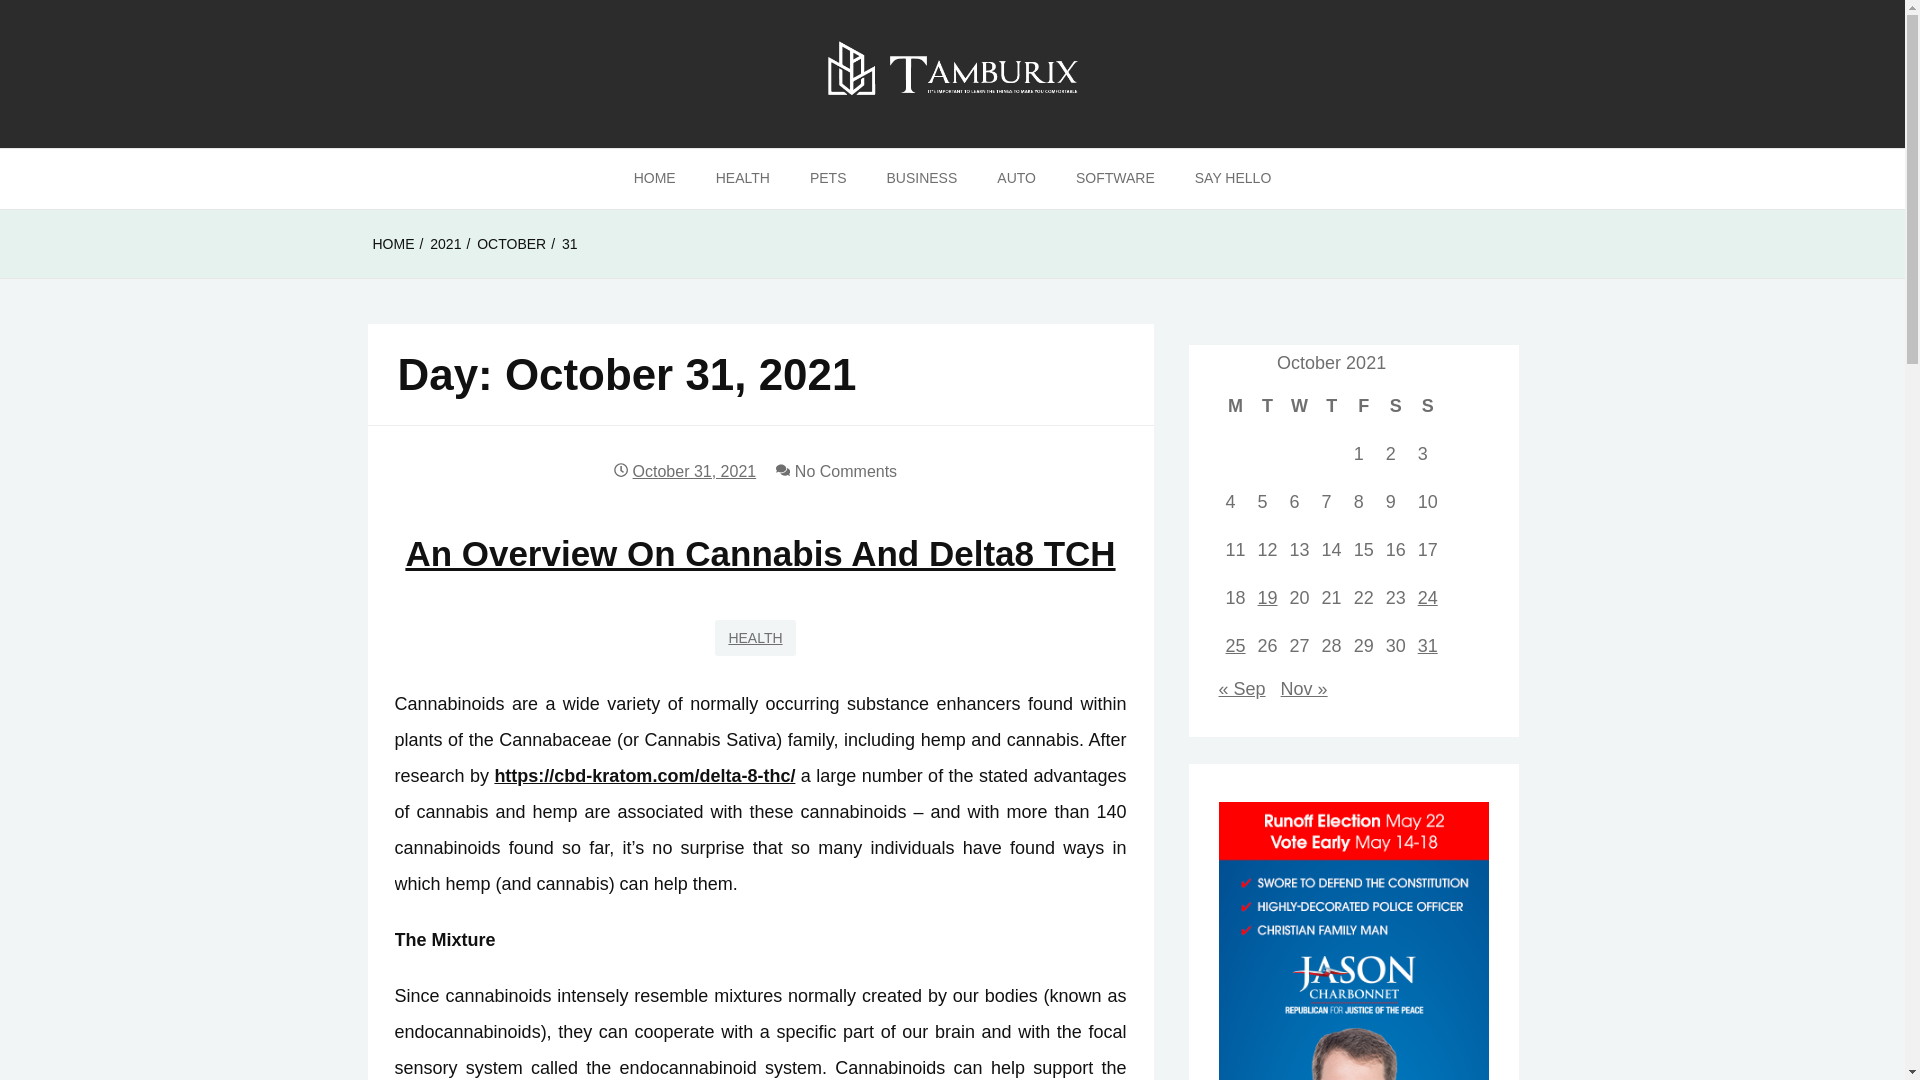 The width and height of the screenshot is (1920, 1080). Describe the element at coordinates (1234, 179) in the screenshot. I see `SAY HELLO` at that location.